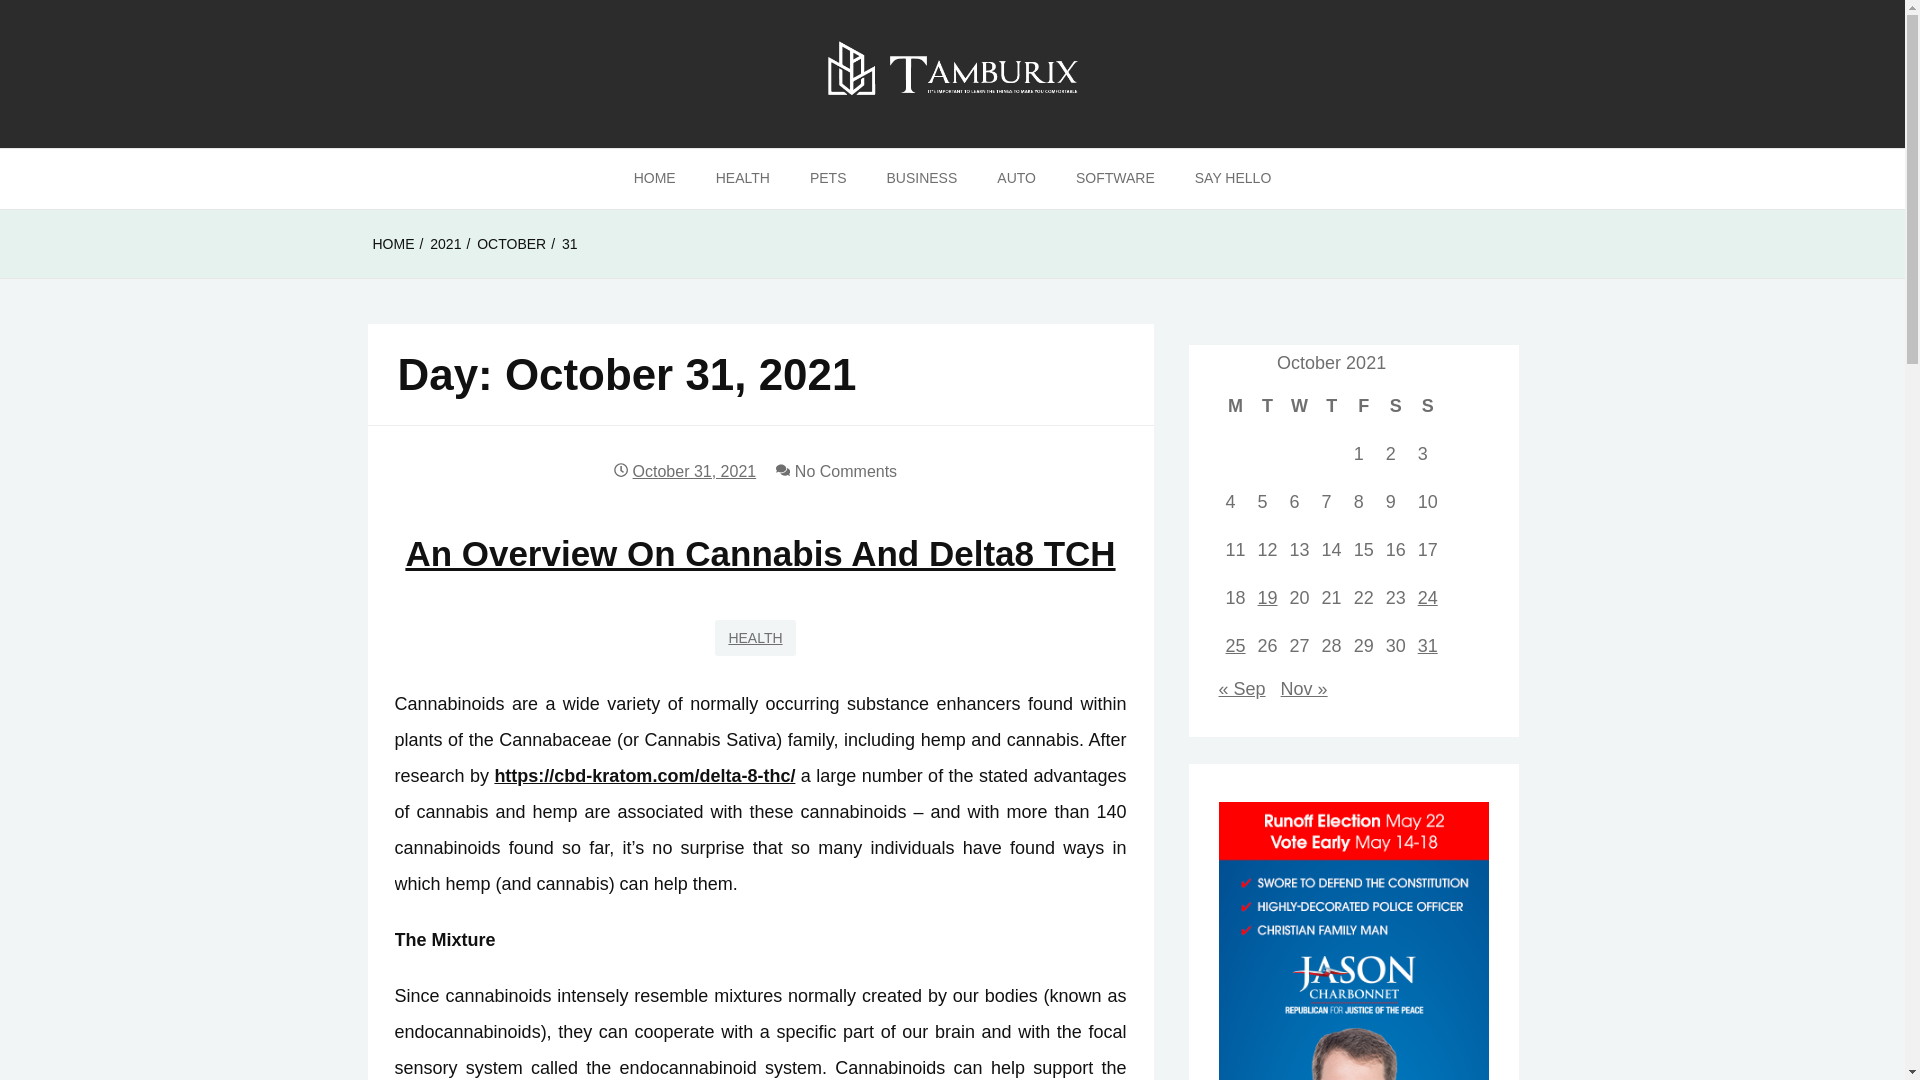 The width and height of the screenshot is (1920, 1080). Describe the element at coordinates (1234, 179) in the screenshot. I see `SAY HELLO` at that location.